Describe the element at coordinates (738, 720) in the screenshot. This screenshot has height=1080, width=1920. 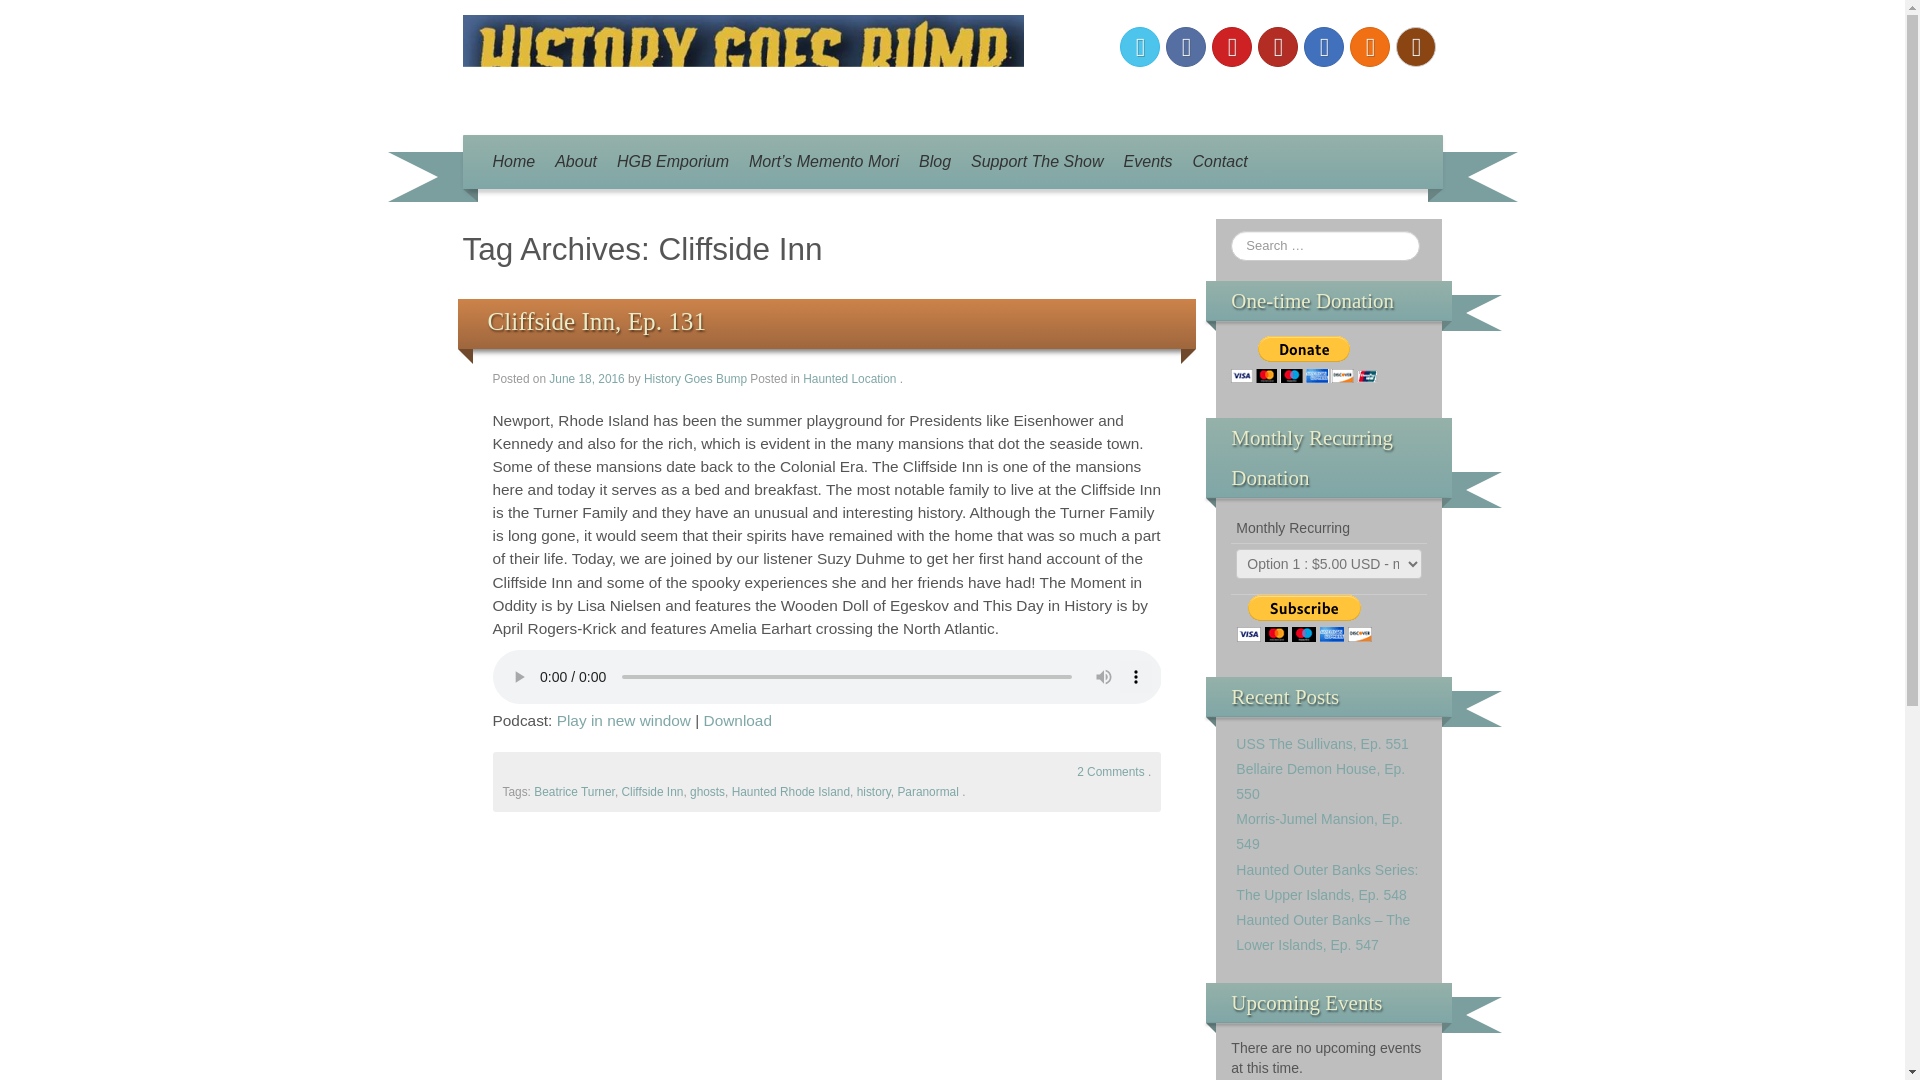
I see `Download` at that location.